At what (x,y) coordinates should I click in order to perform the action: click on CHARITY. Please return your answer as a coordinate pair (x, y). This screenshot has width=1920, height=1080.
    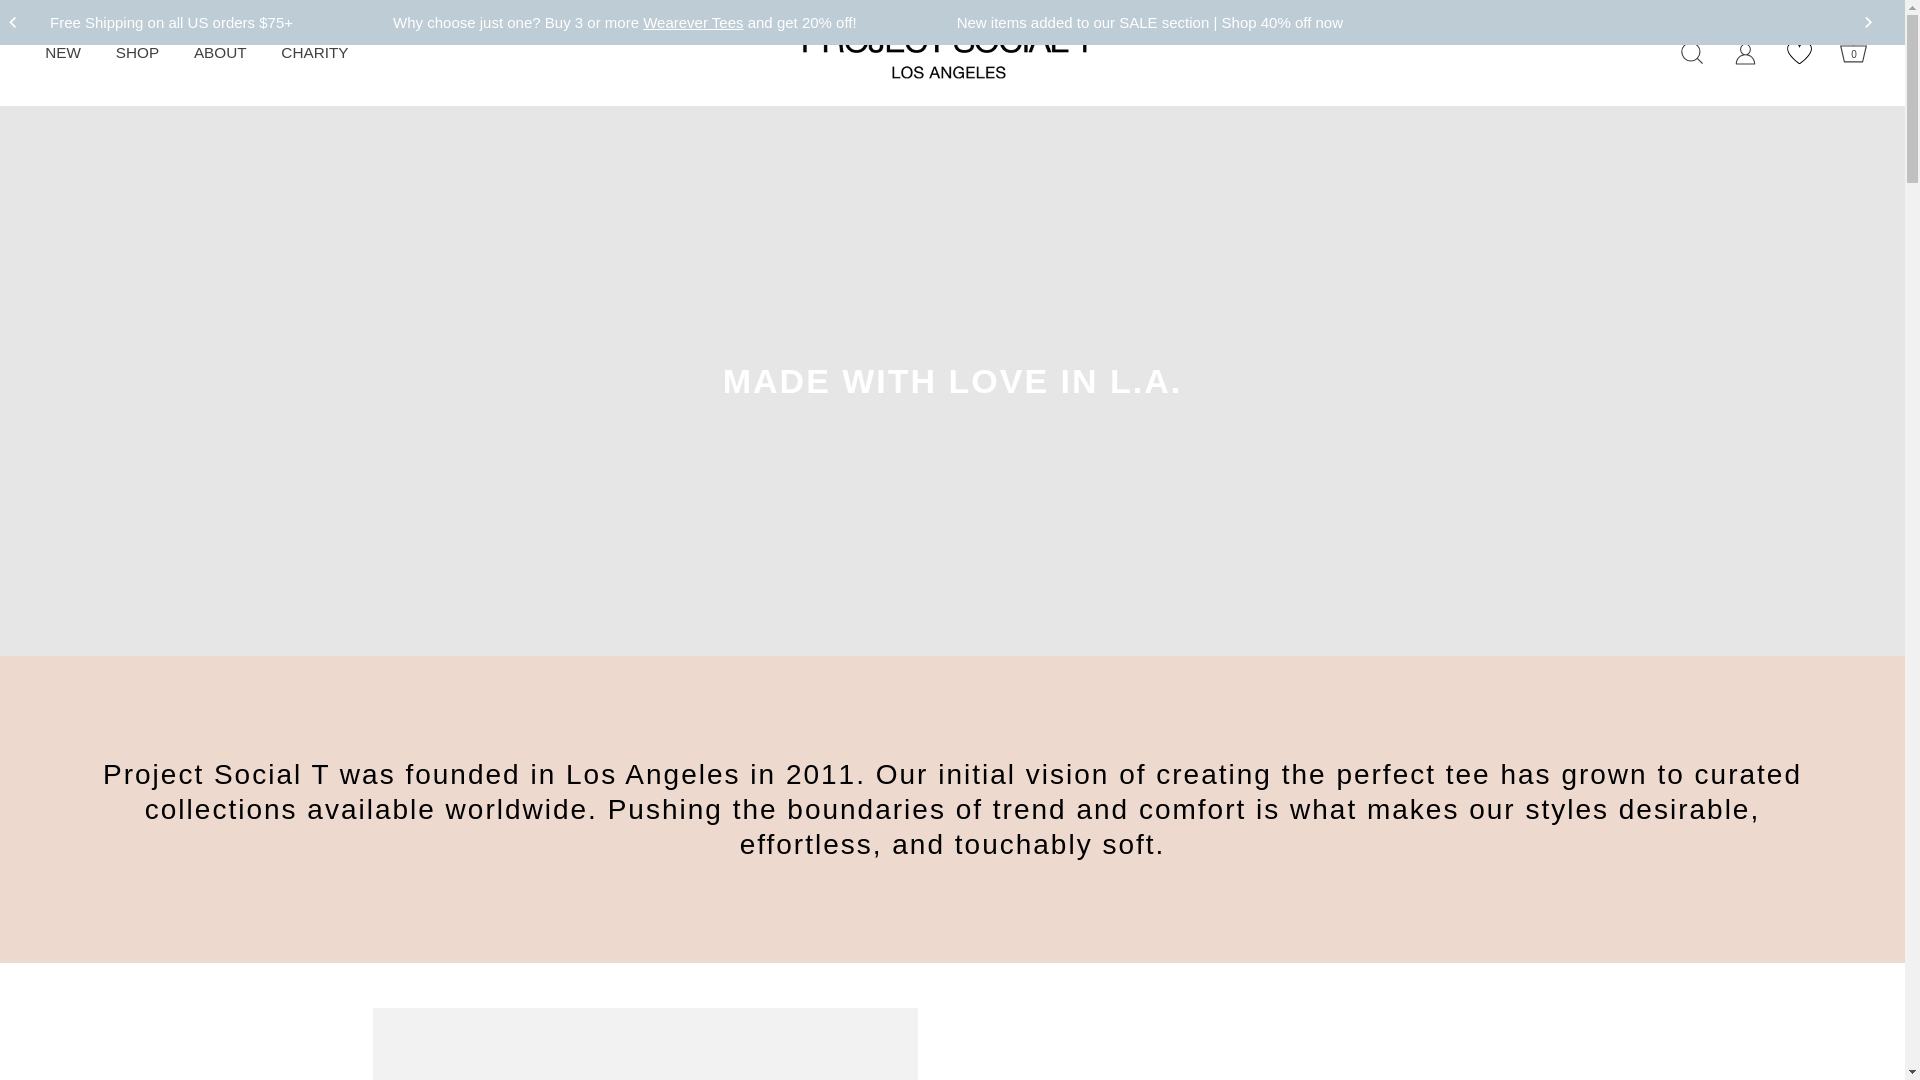
    Looking at the image, I should click on (315, 52).